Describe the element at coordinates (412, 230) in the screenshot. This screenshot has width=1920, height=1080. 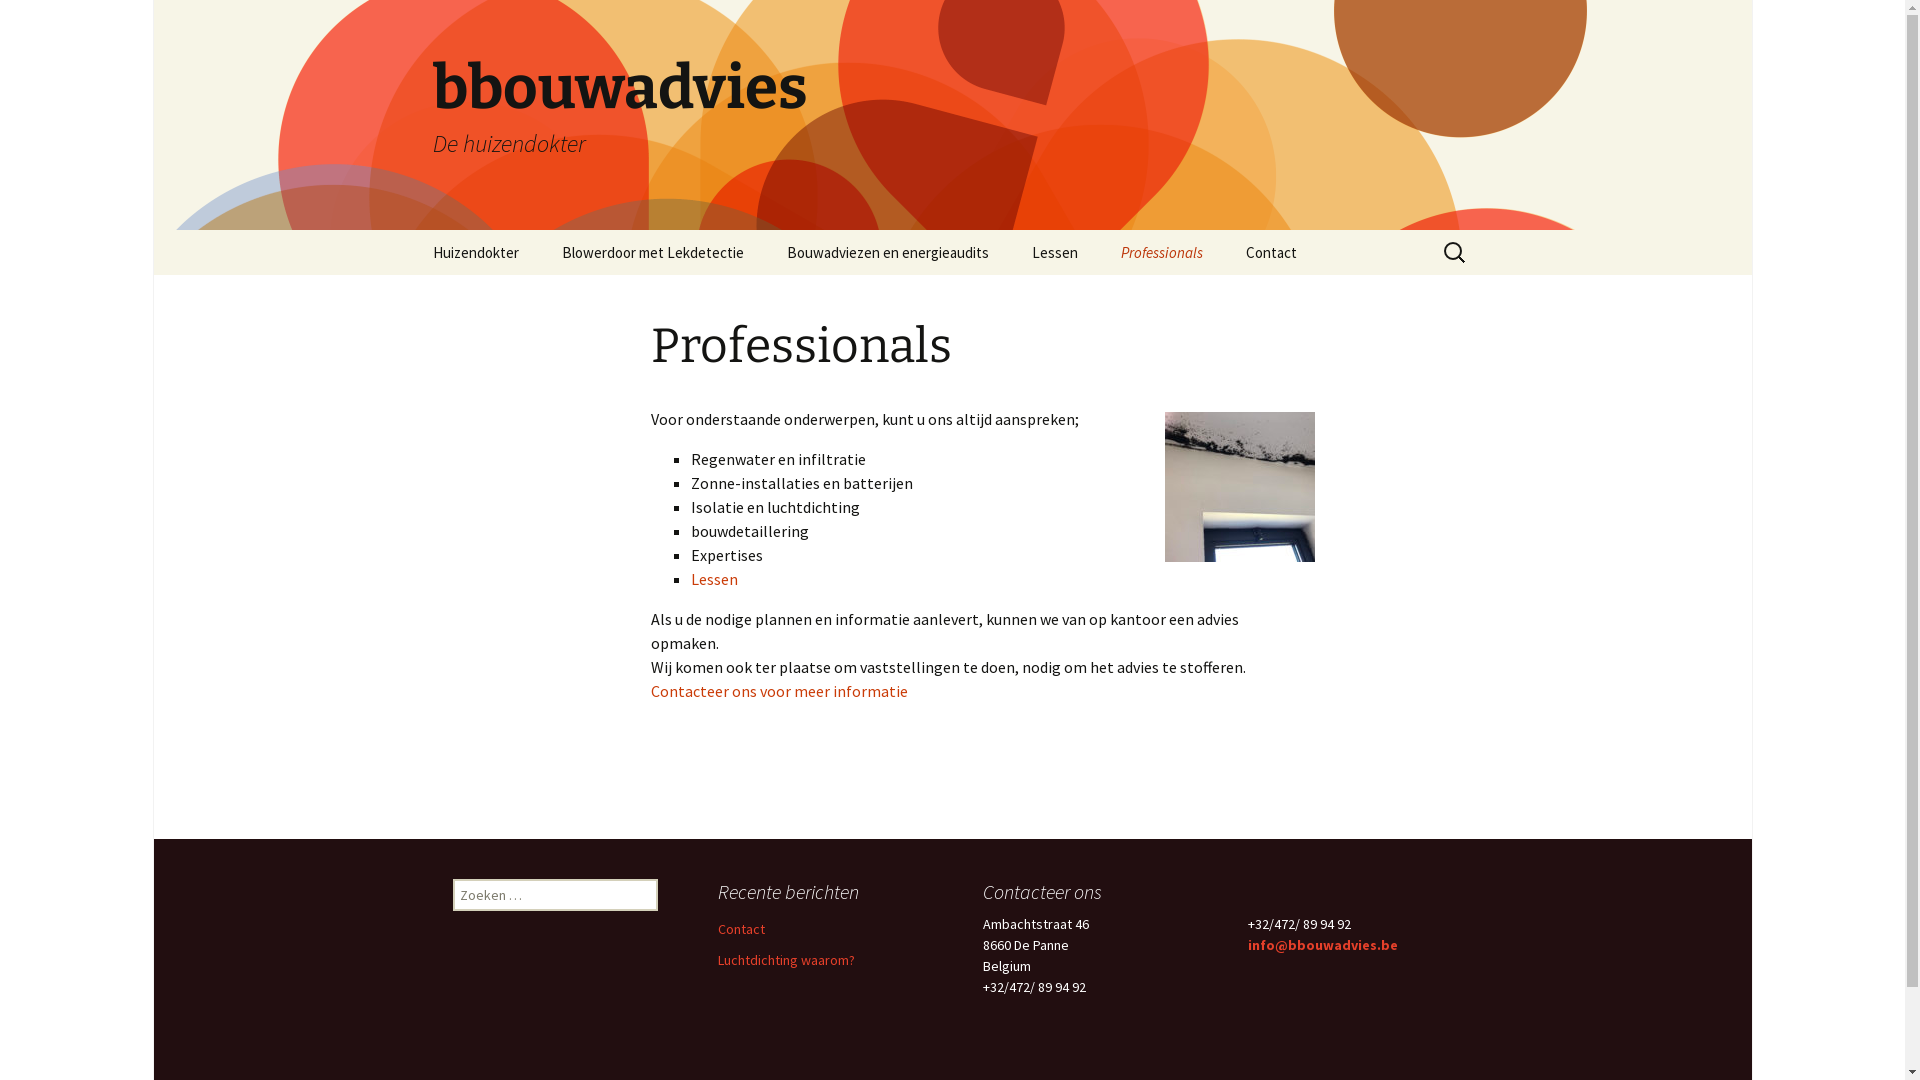
I see `Spring naar inhoud` at that location.